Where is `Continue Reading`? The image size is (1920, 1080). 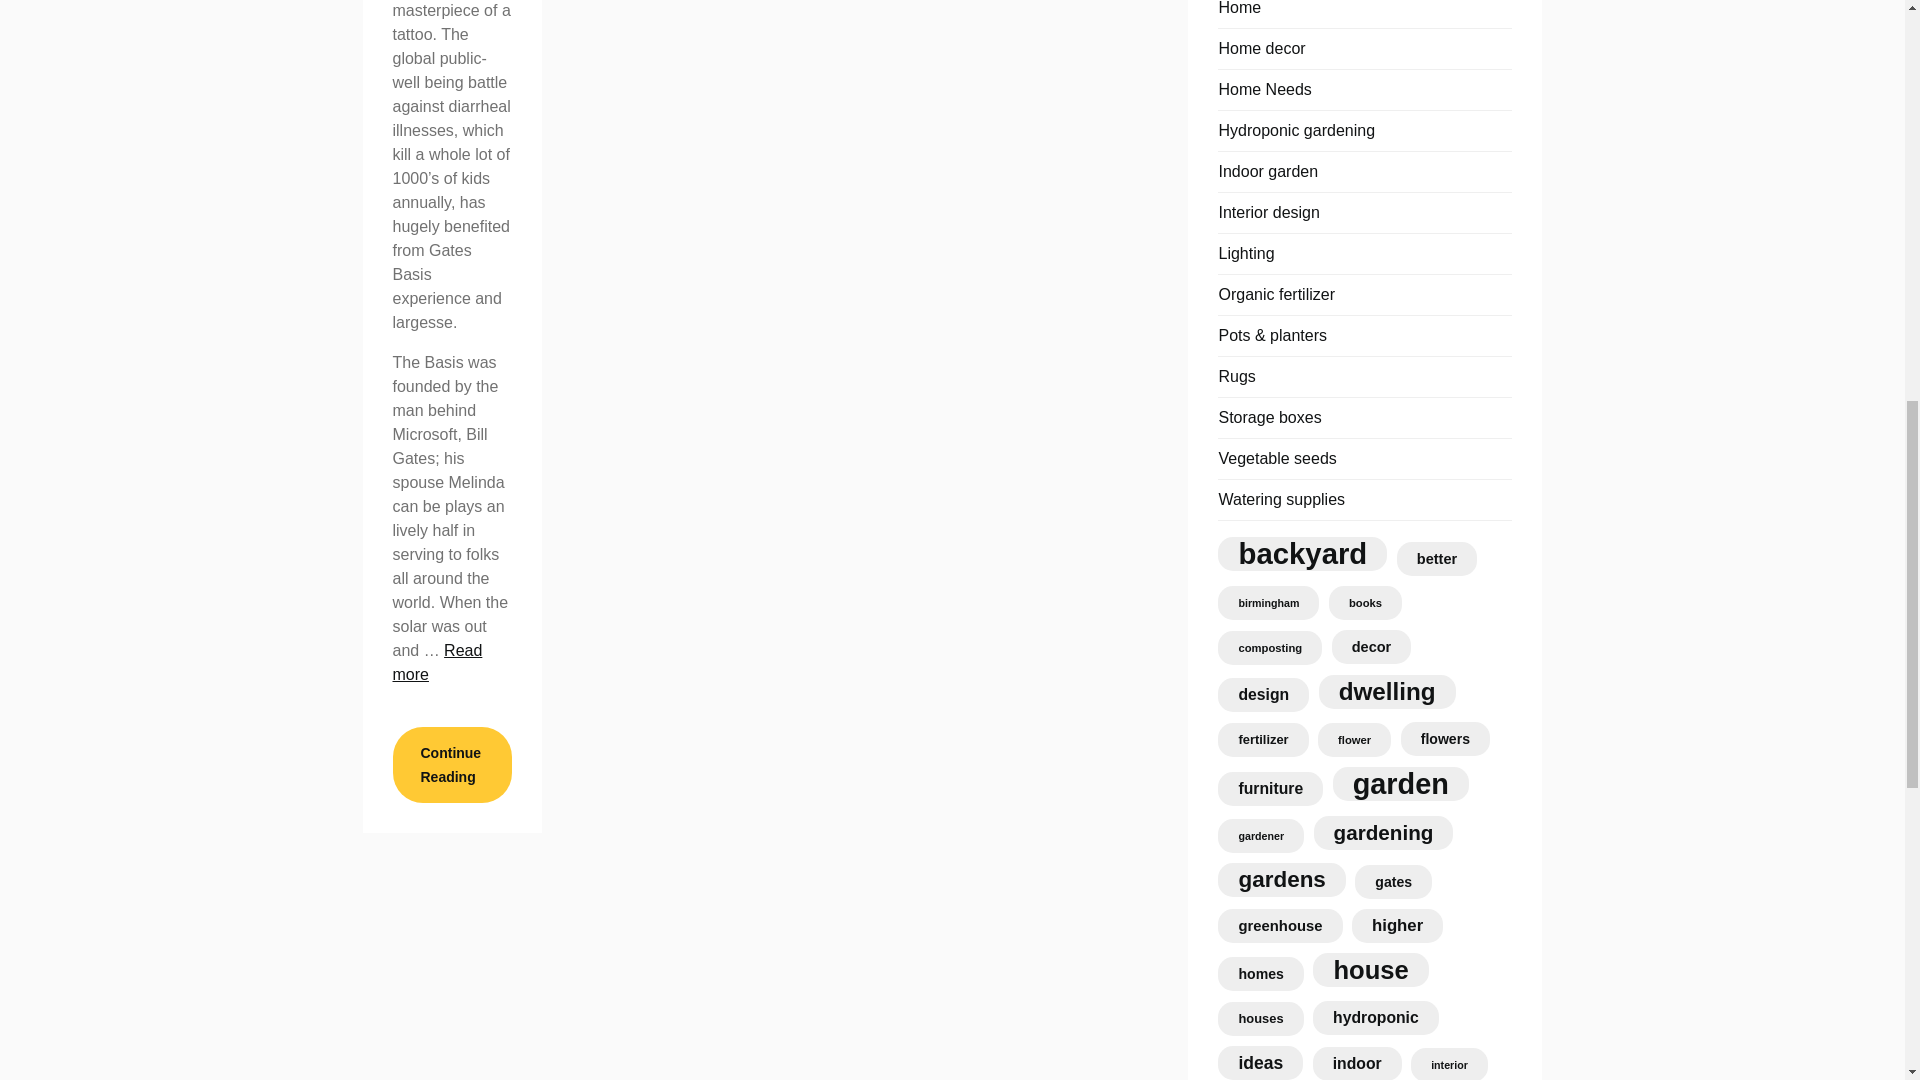 Continue Reading is located at coordinates (450, 764).